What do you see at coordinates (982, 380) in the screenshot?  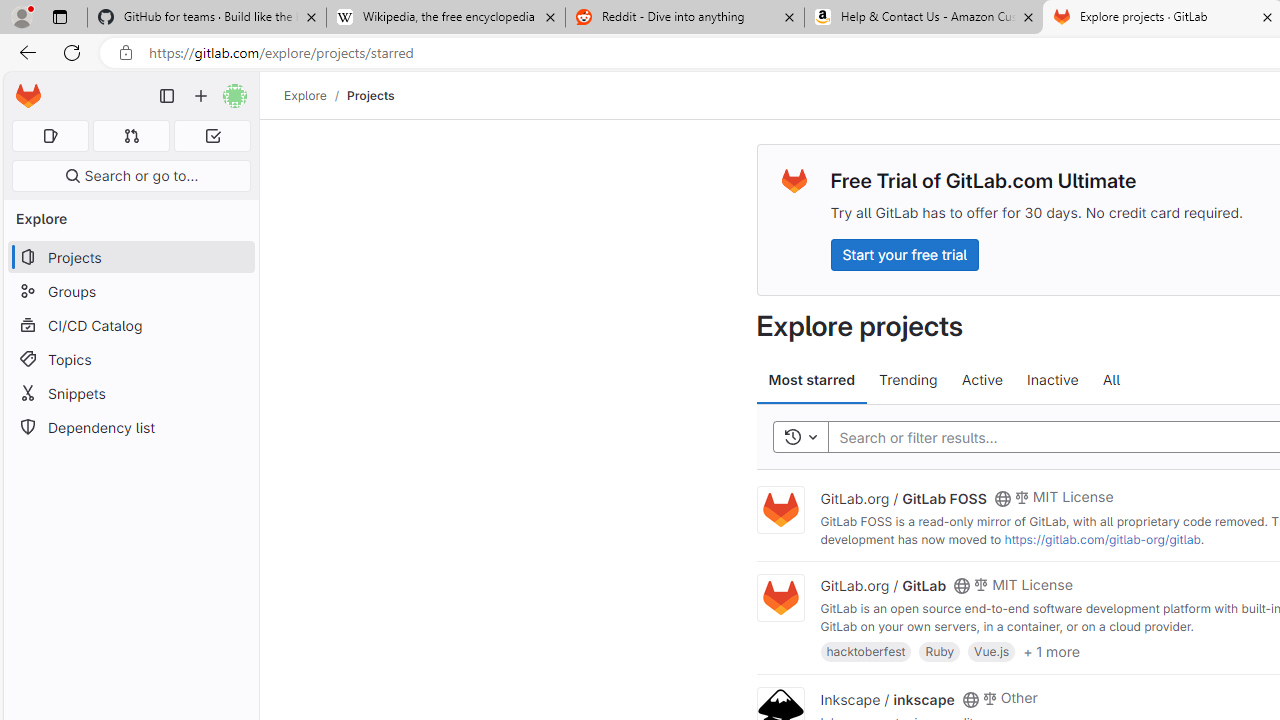 I see `Active` at bounding box center [982, 380].